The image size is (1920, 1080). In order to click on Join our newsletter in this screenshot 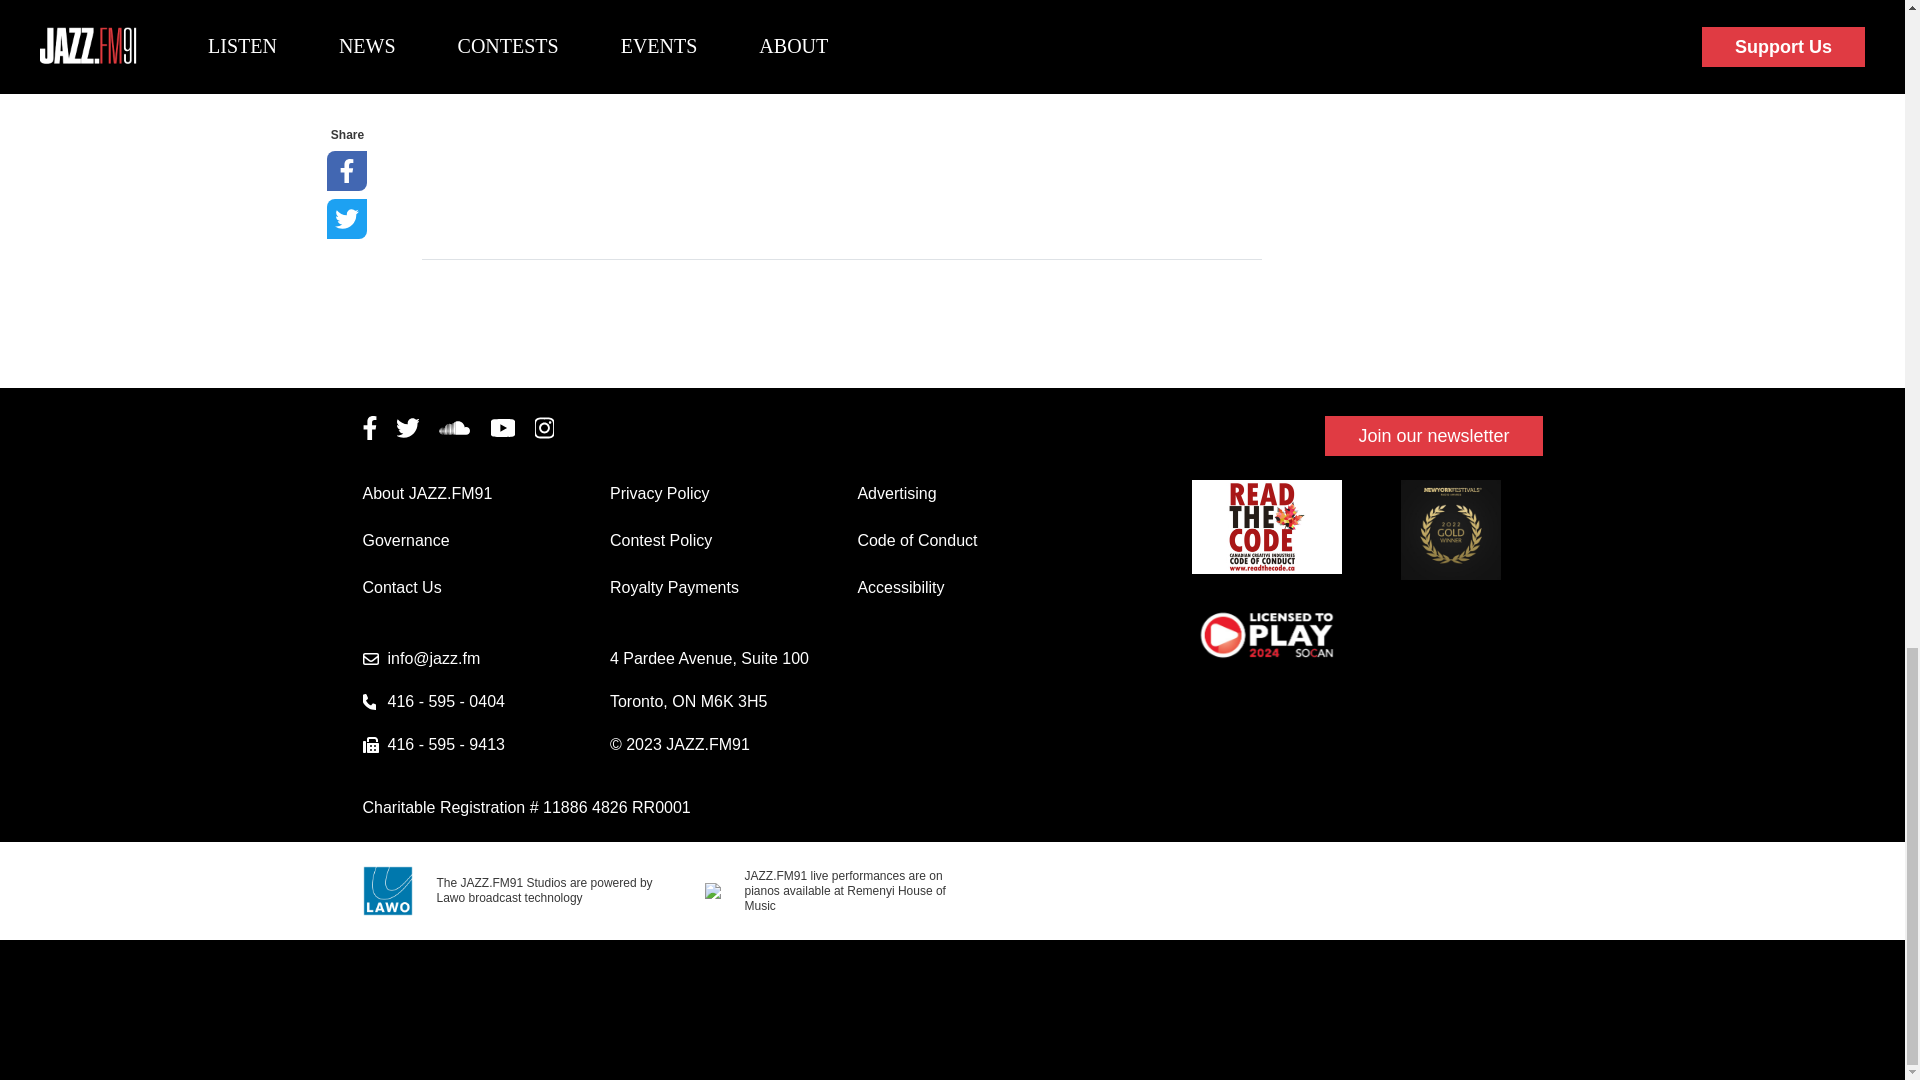, I will do `click(1432, 436)`.